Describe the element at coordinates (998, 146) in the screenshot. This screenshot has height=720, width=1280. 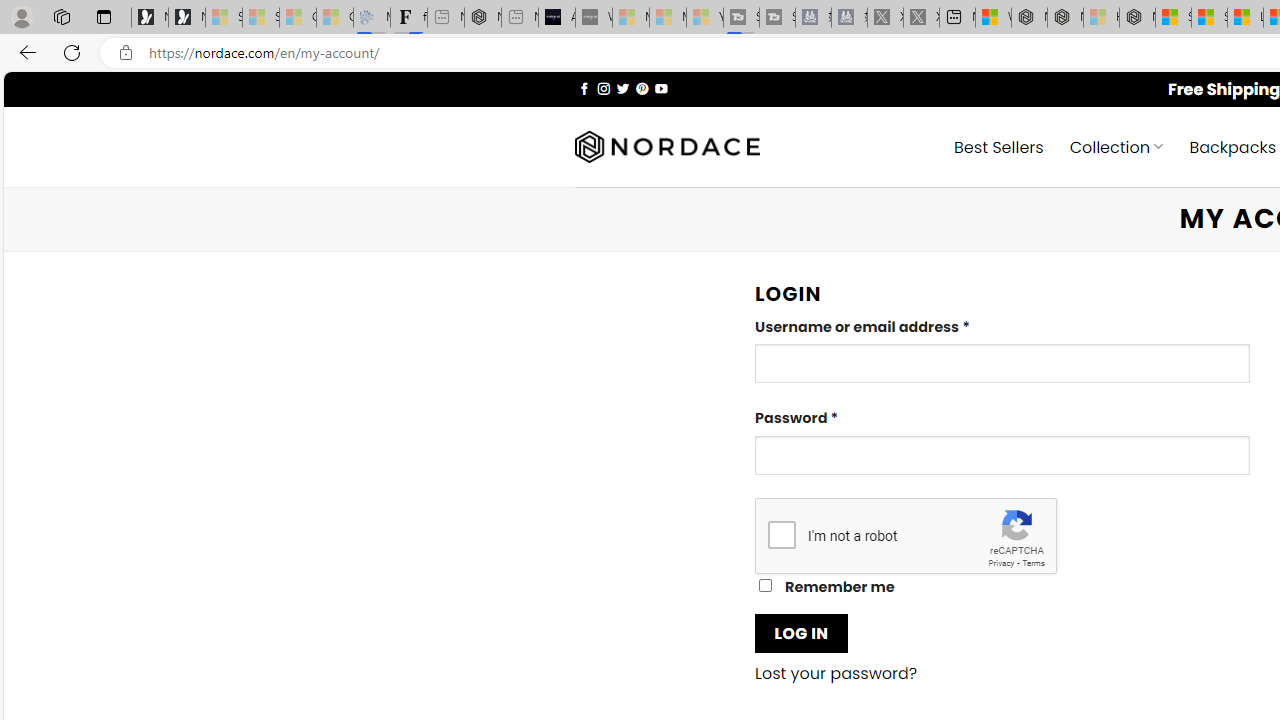
I see `  Best Sellers` at that location.